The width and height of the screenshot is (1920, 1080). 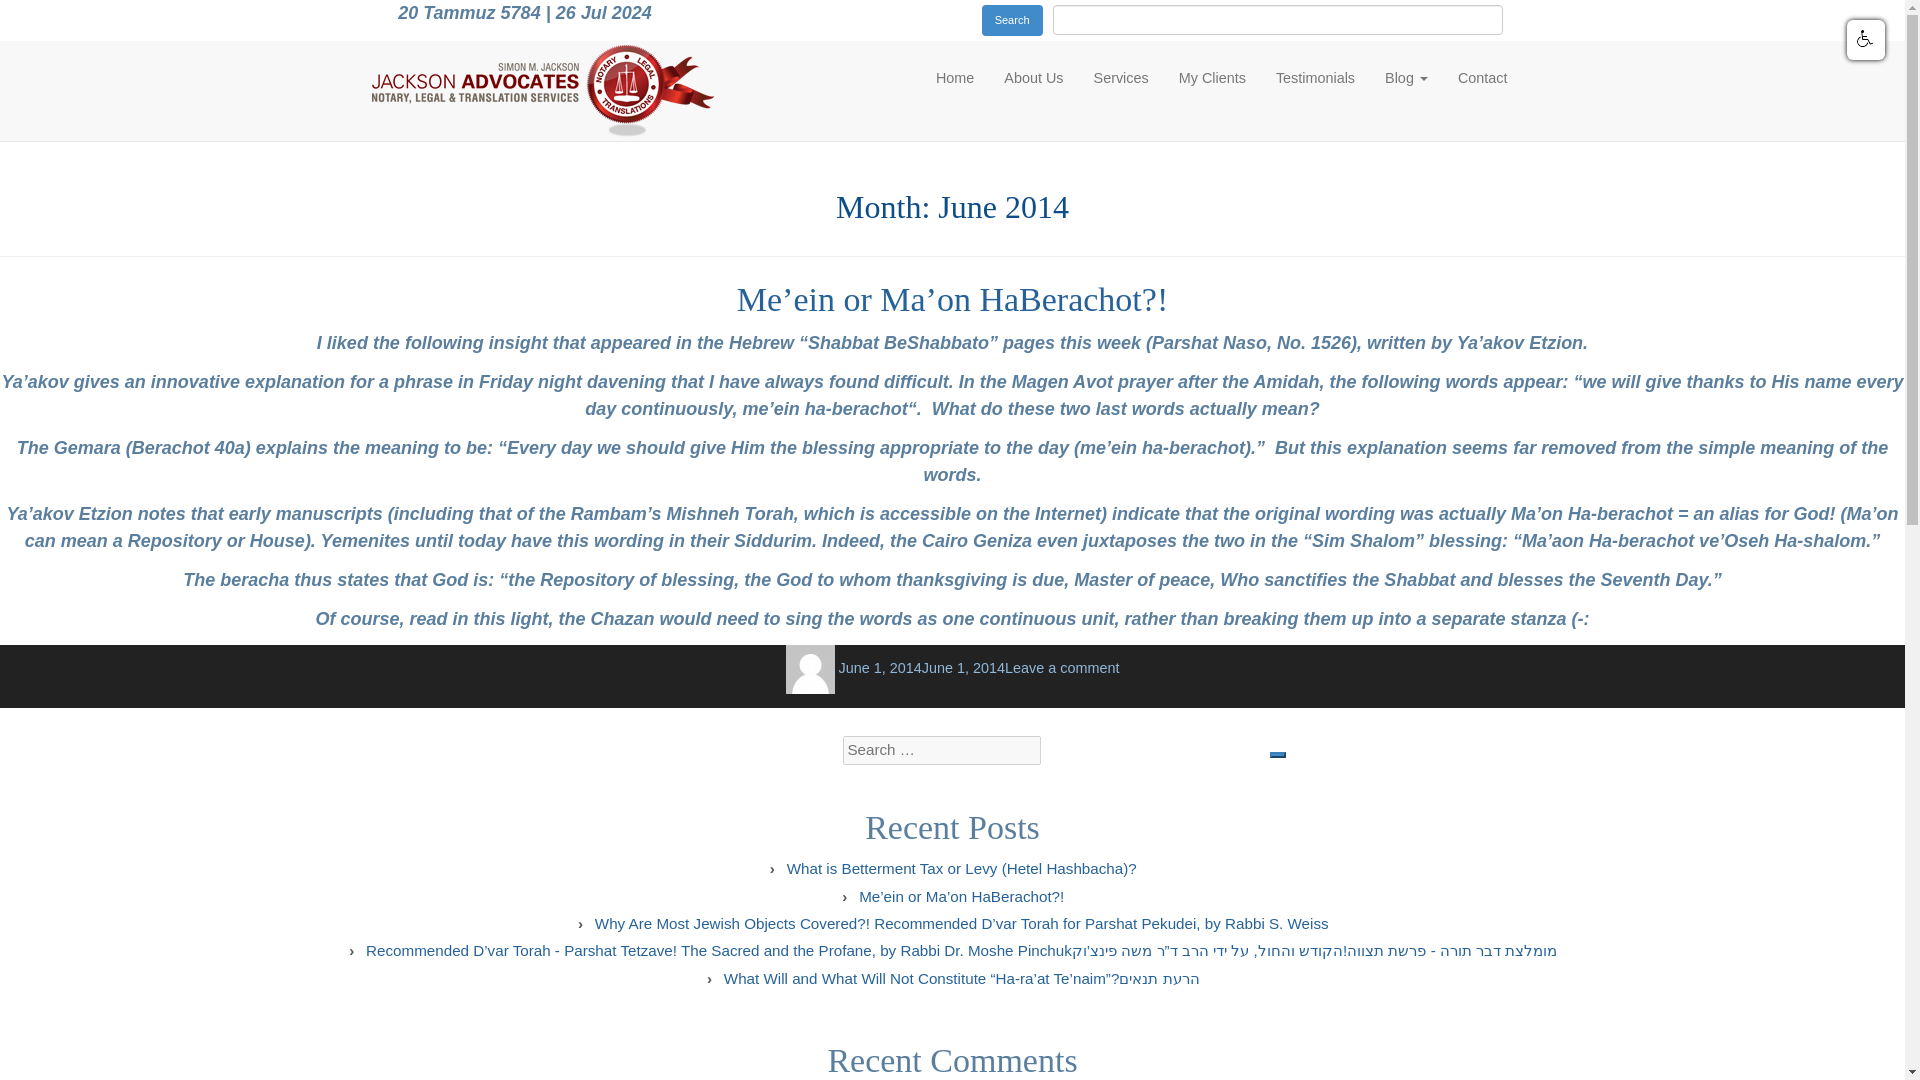 What do you see at coordinates (941, 750) in the screenshot?
I see `Search for:` at bounding box center [941, 750].